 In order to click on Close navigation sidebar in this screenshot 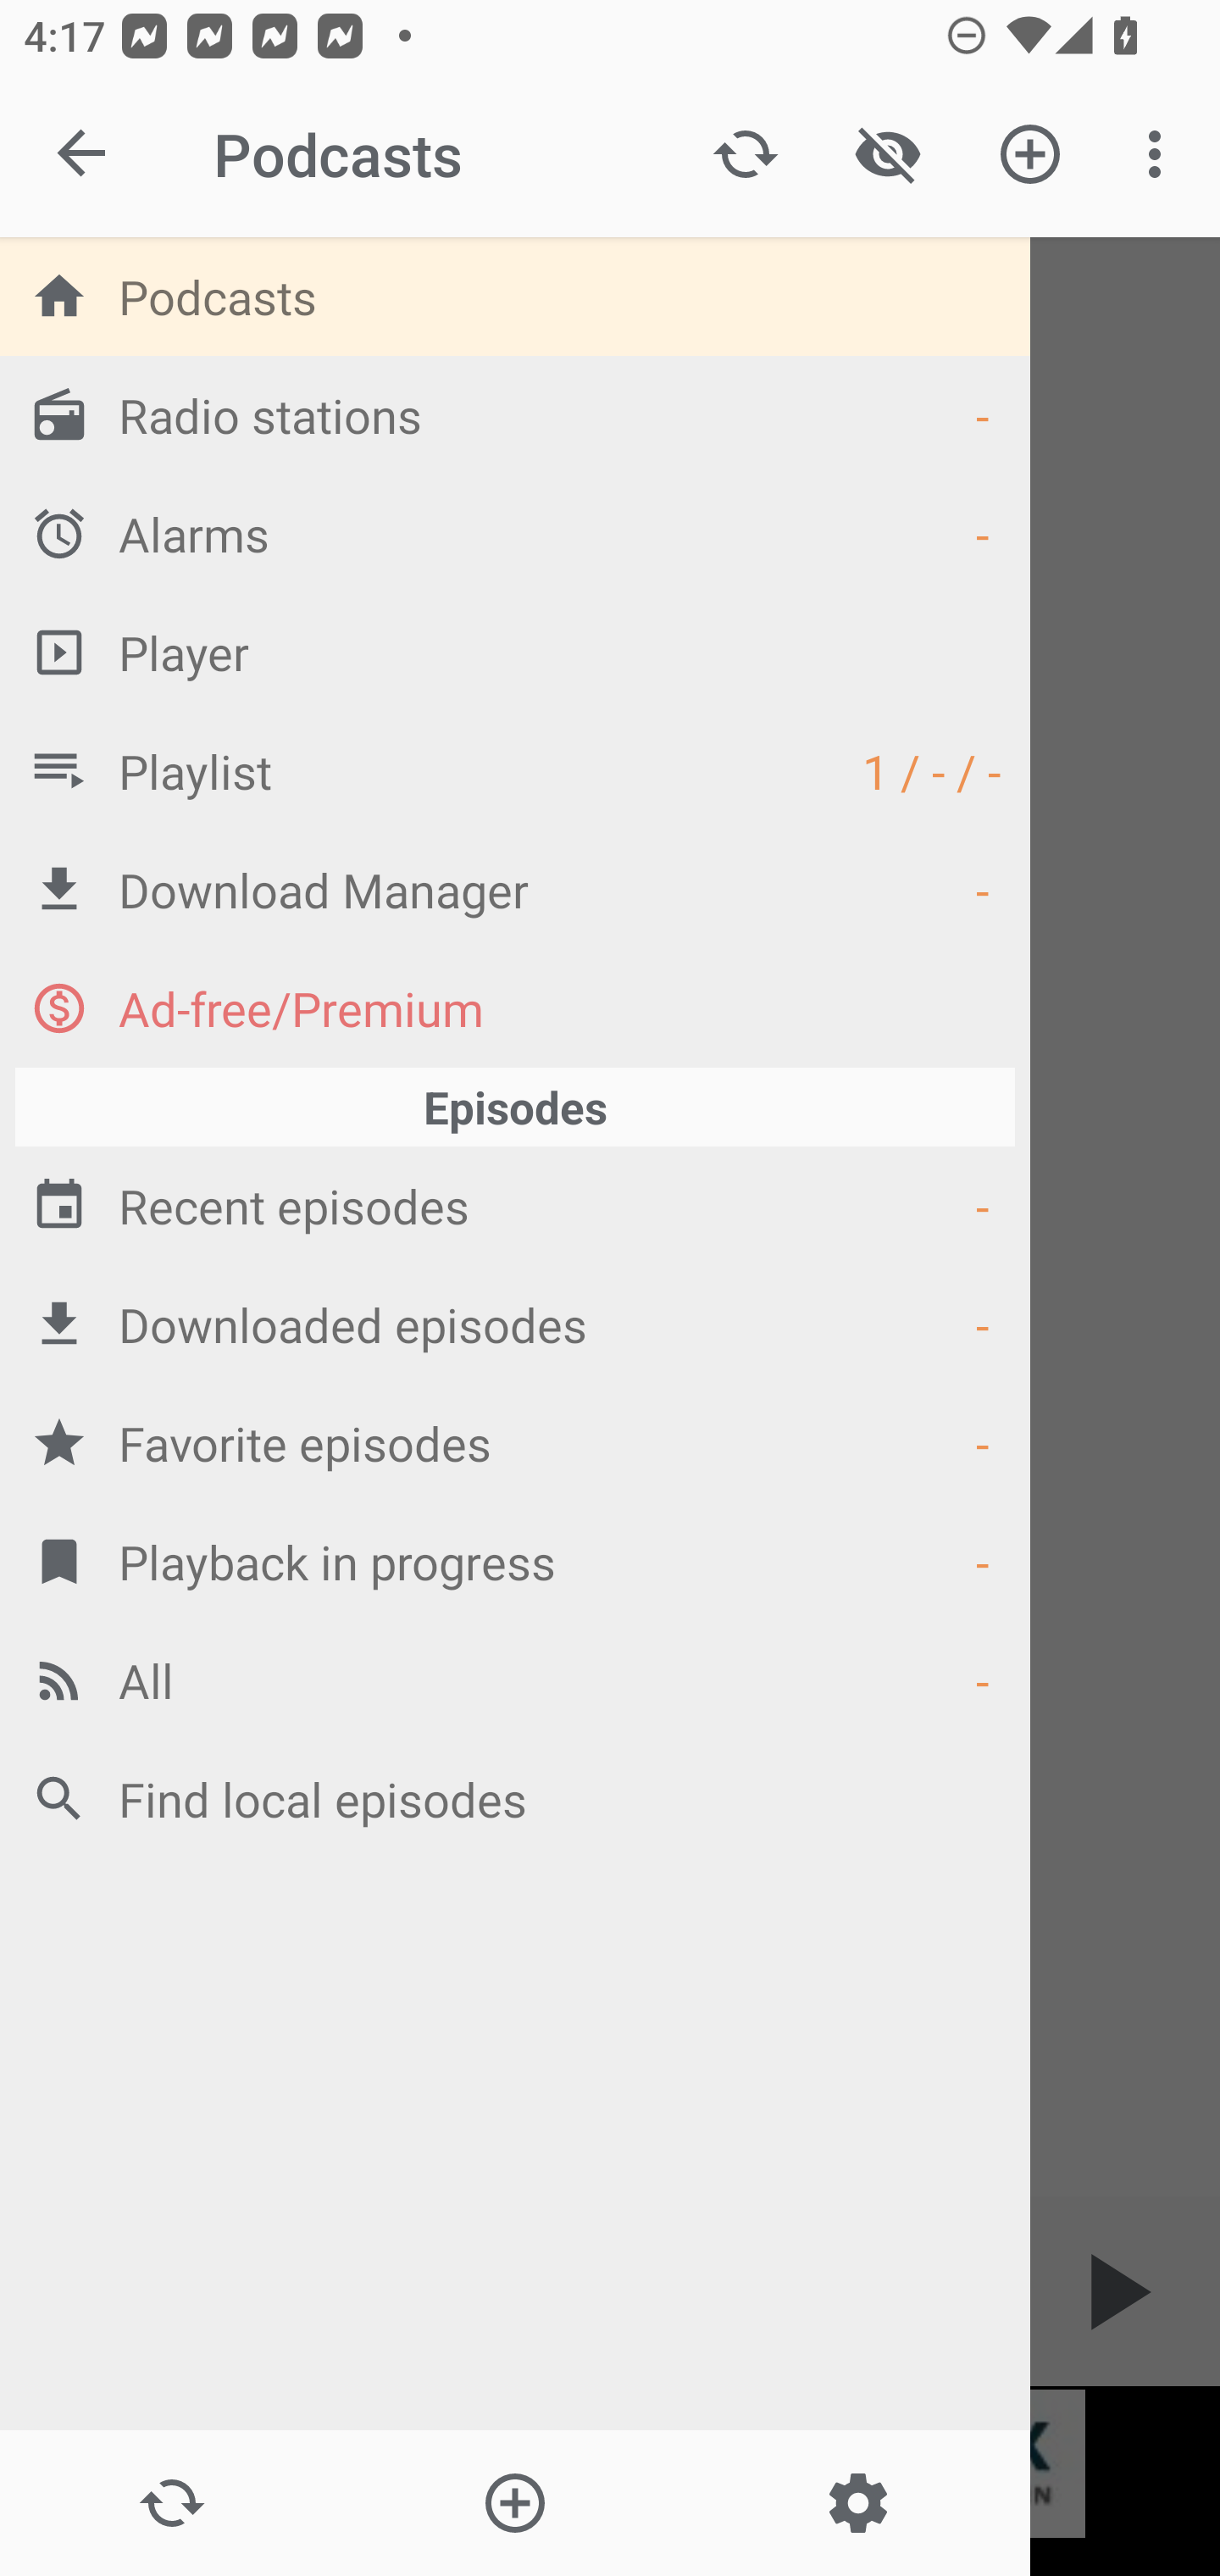, I will do `click(83, 154)`.